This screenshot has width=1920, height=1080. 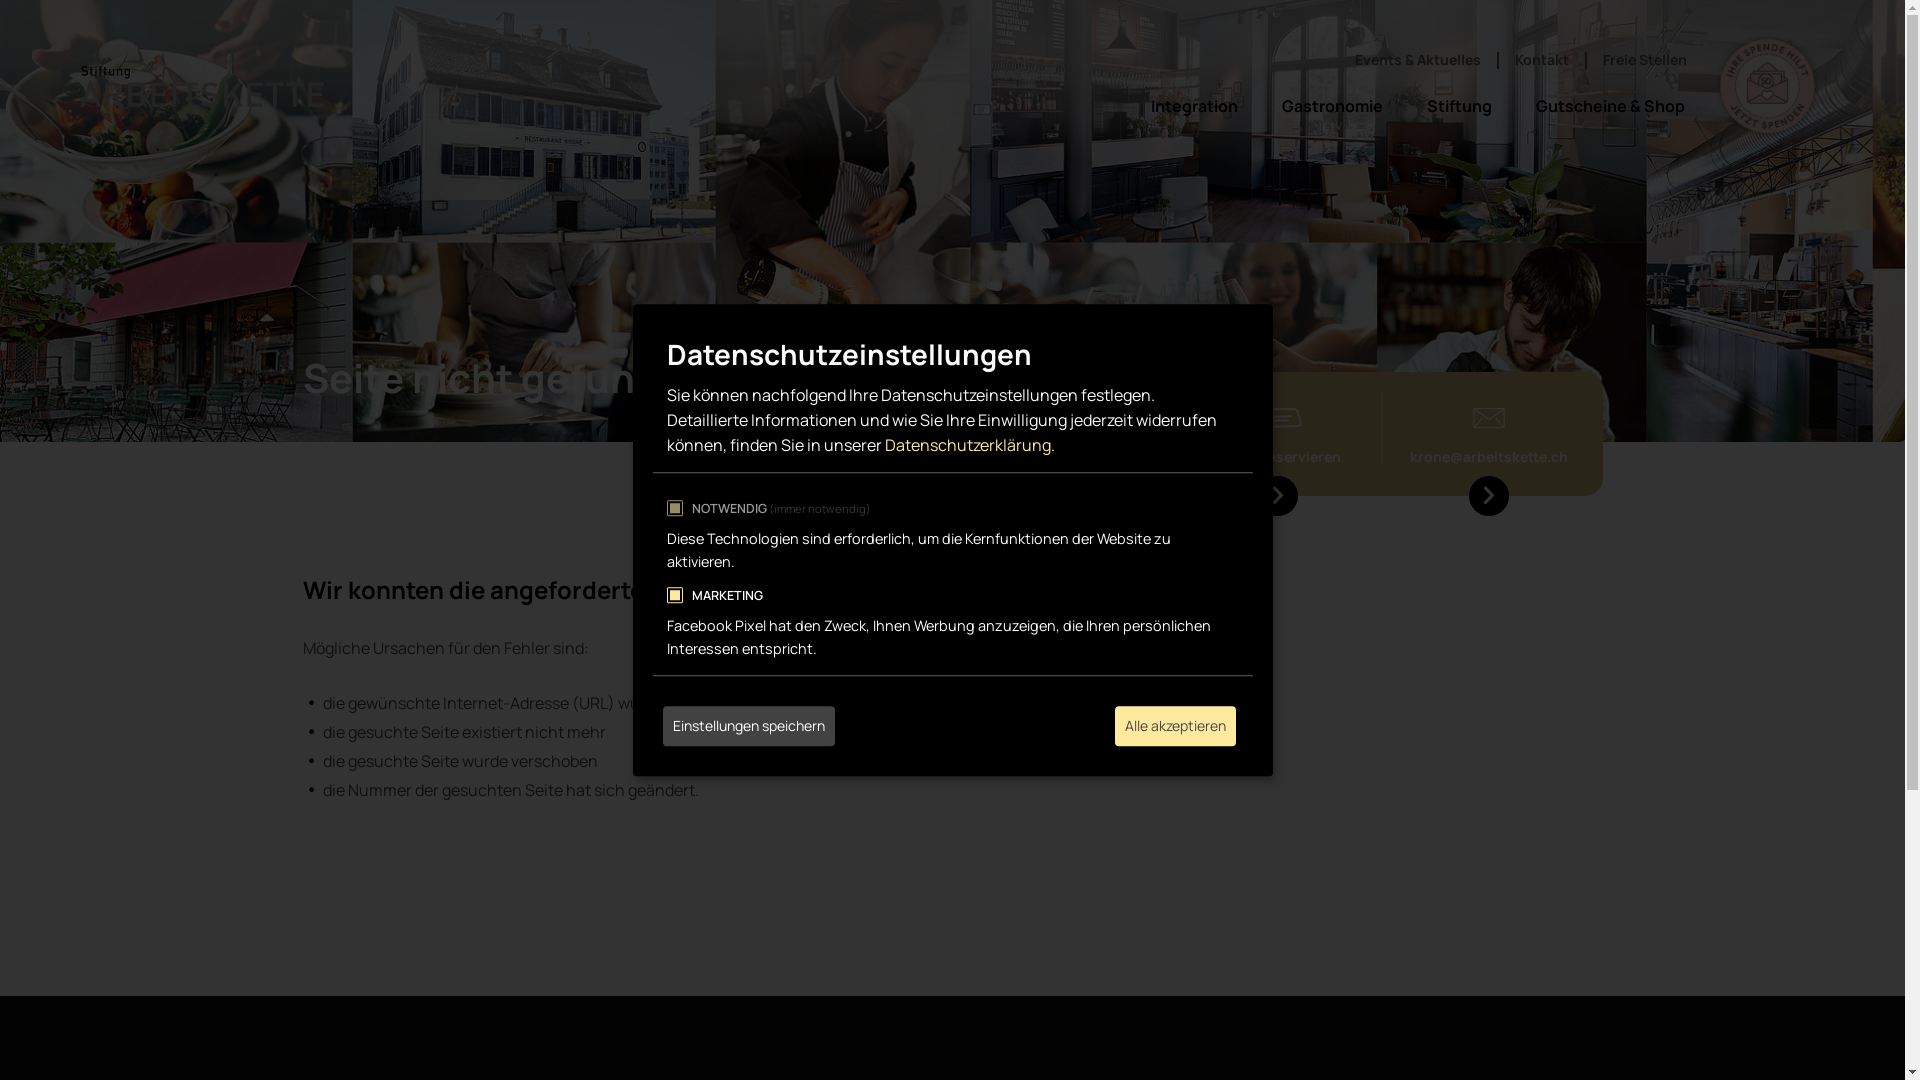 What do you see at coordinates (1174, 726) in the screenshot?
I see `Alle akzeptieren` at bounding box center [1174, 726].